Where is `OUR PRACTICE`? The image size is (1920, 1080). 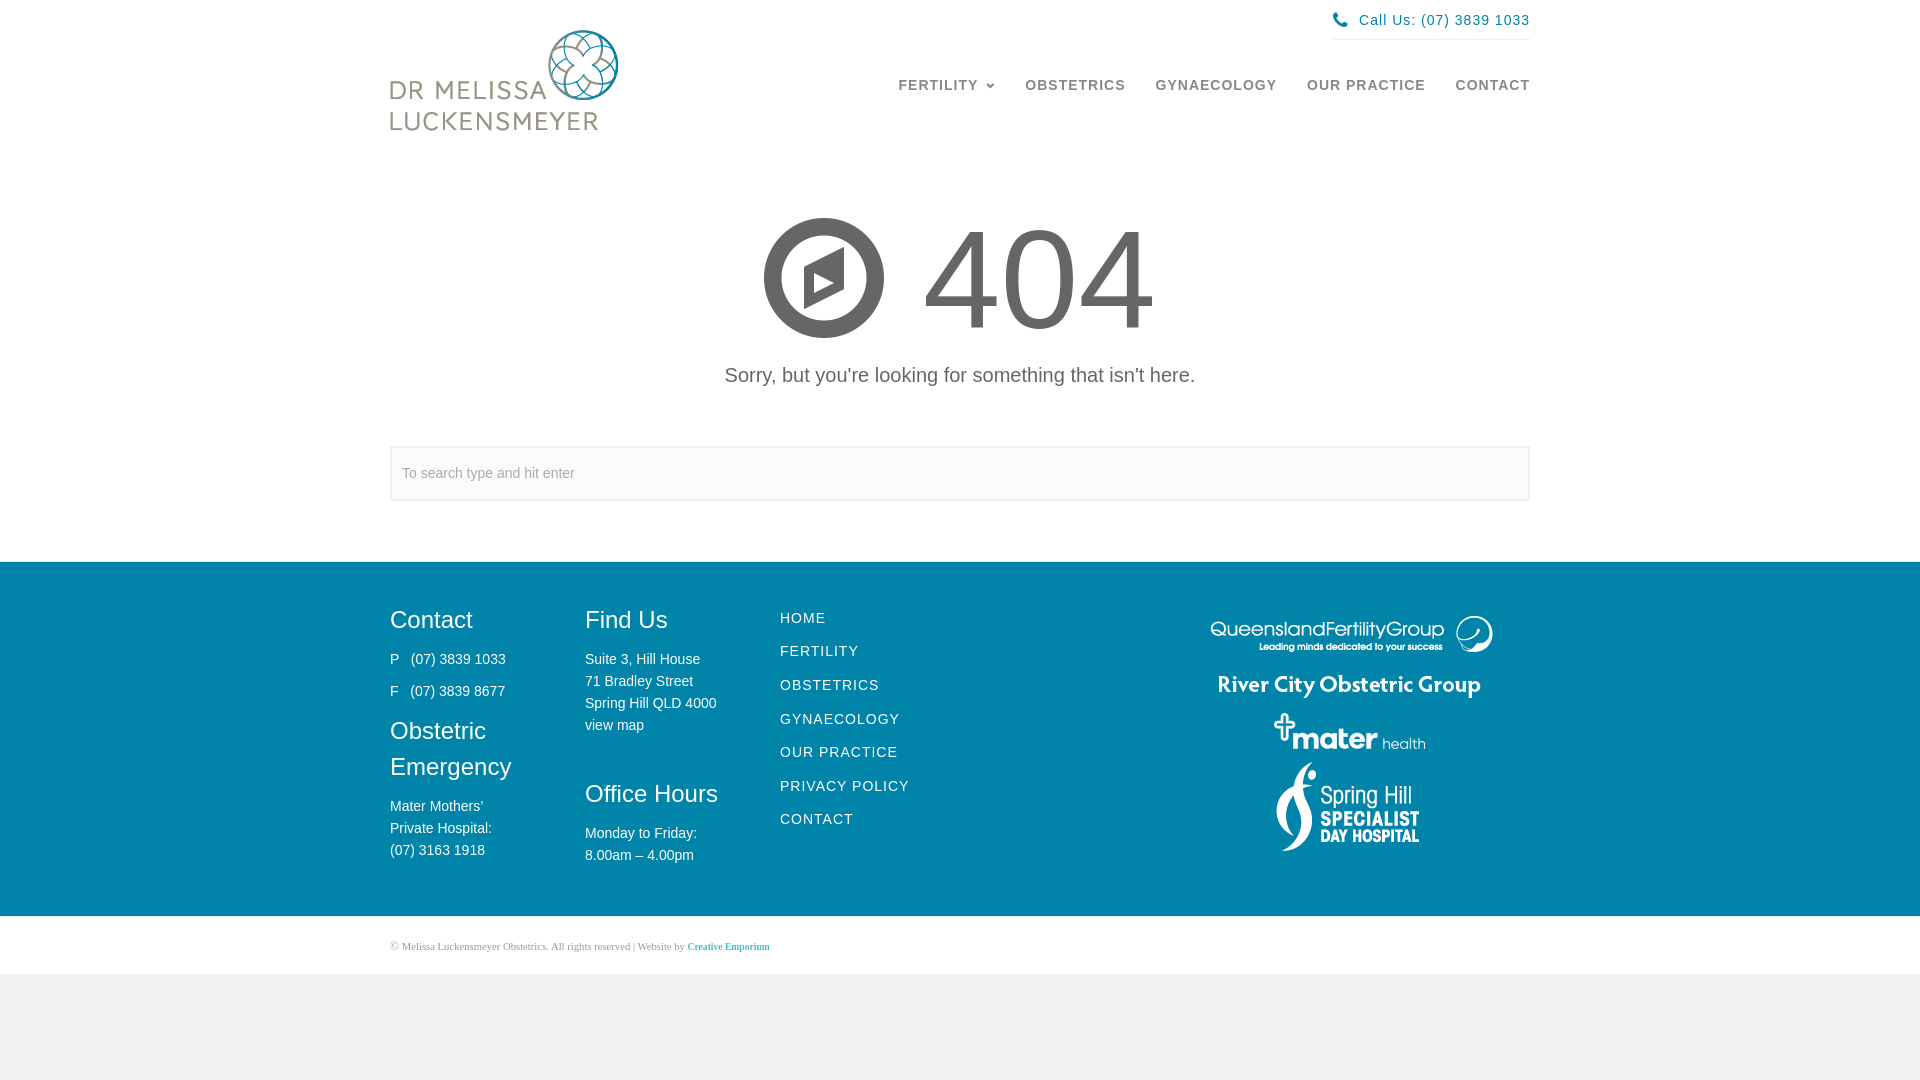
OUR PRACTICE is located at coordinates (839, 752).